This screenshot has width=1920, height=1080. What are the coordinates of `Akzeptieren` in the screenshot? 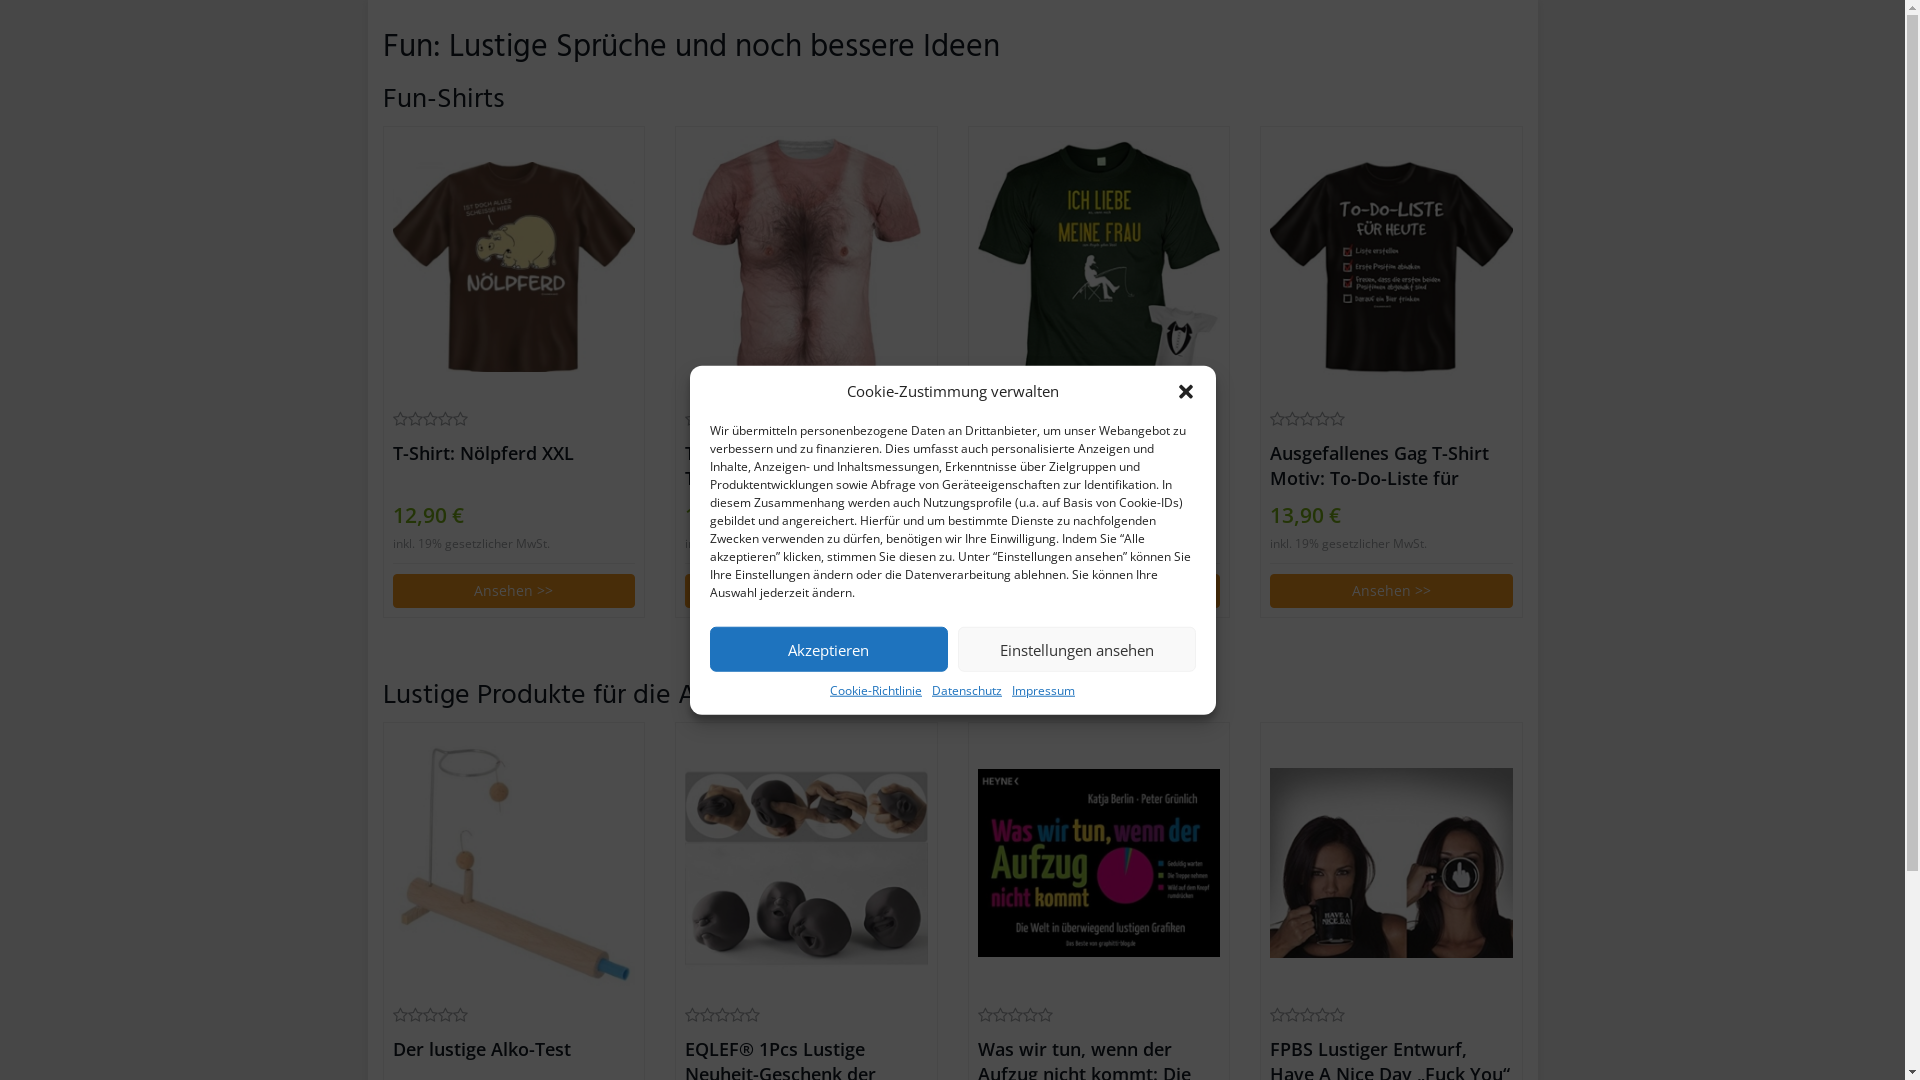 It's located at (829, 650).